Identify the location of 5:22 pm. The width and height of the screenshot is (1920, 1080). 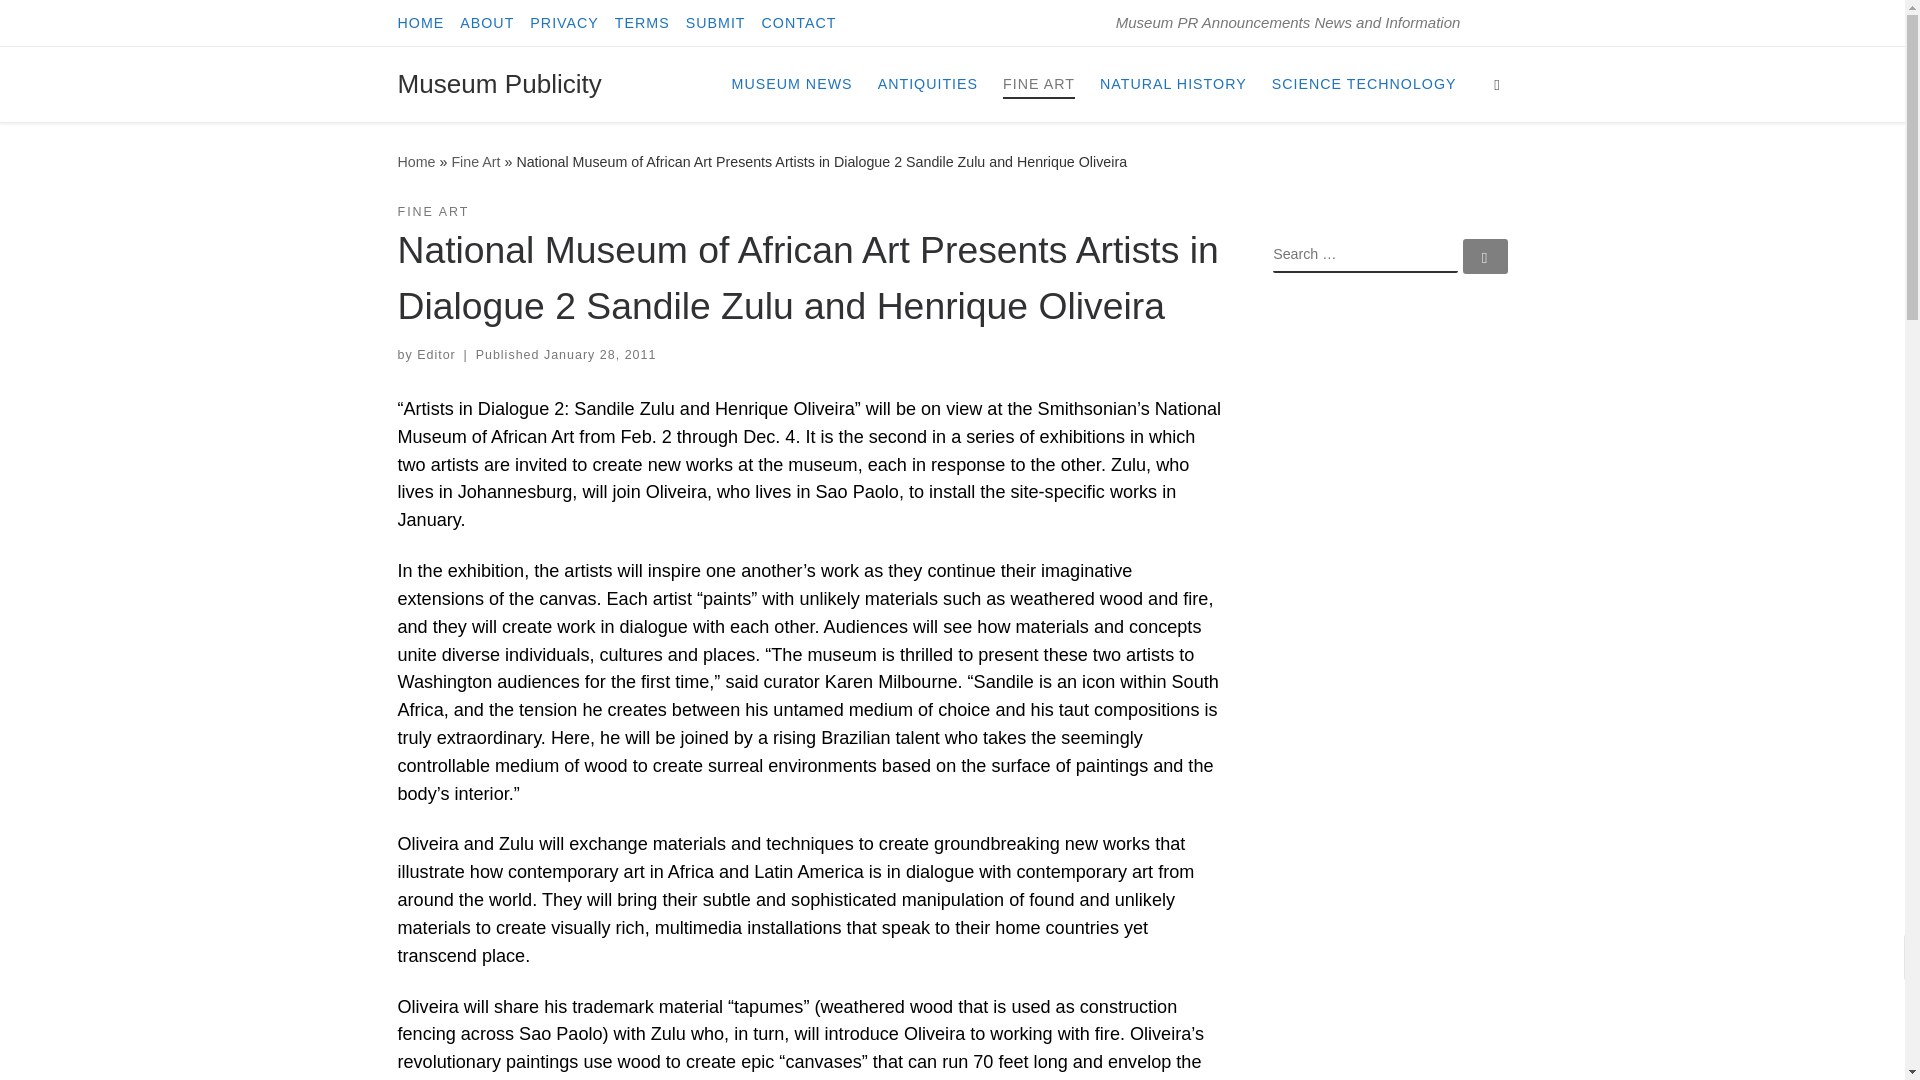
(600, 354).